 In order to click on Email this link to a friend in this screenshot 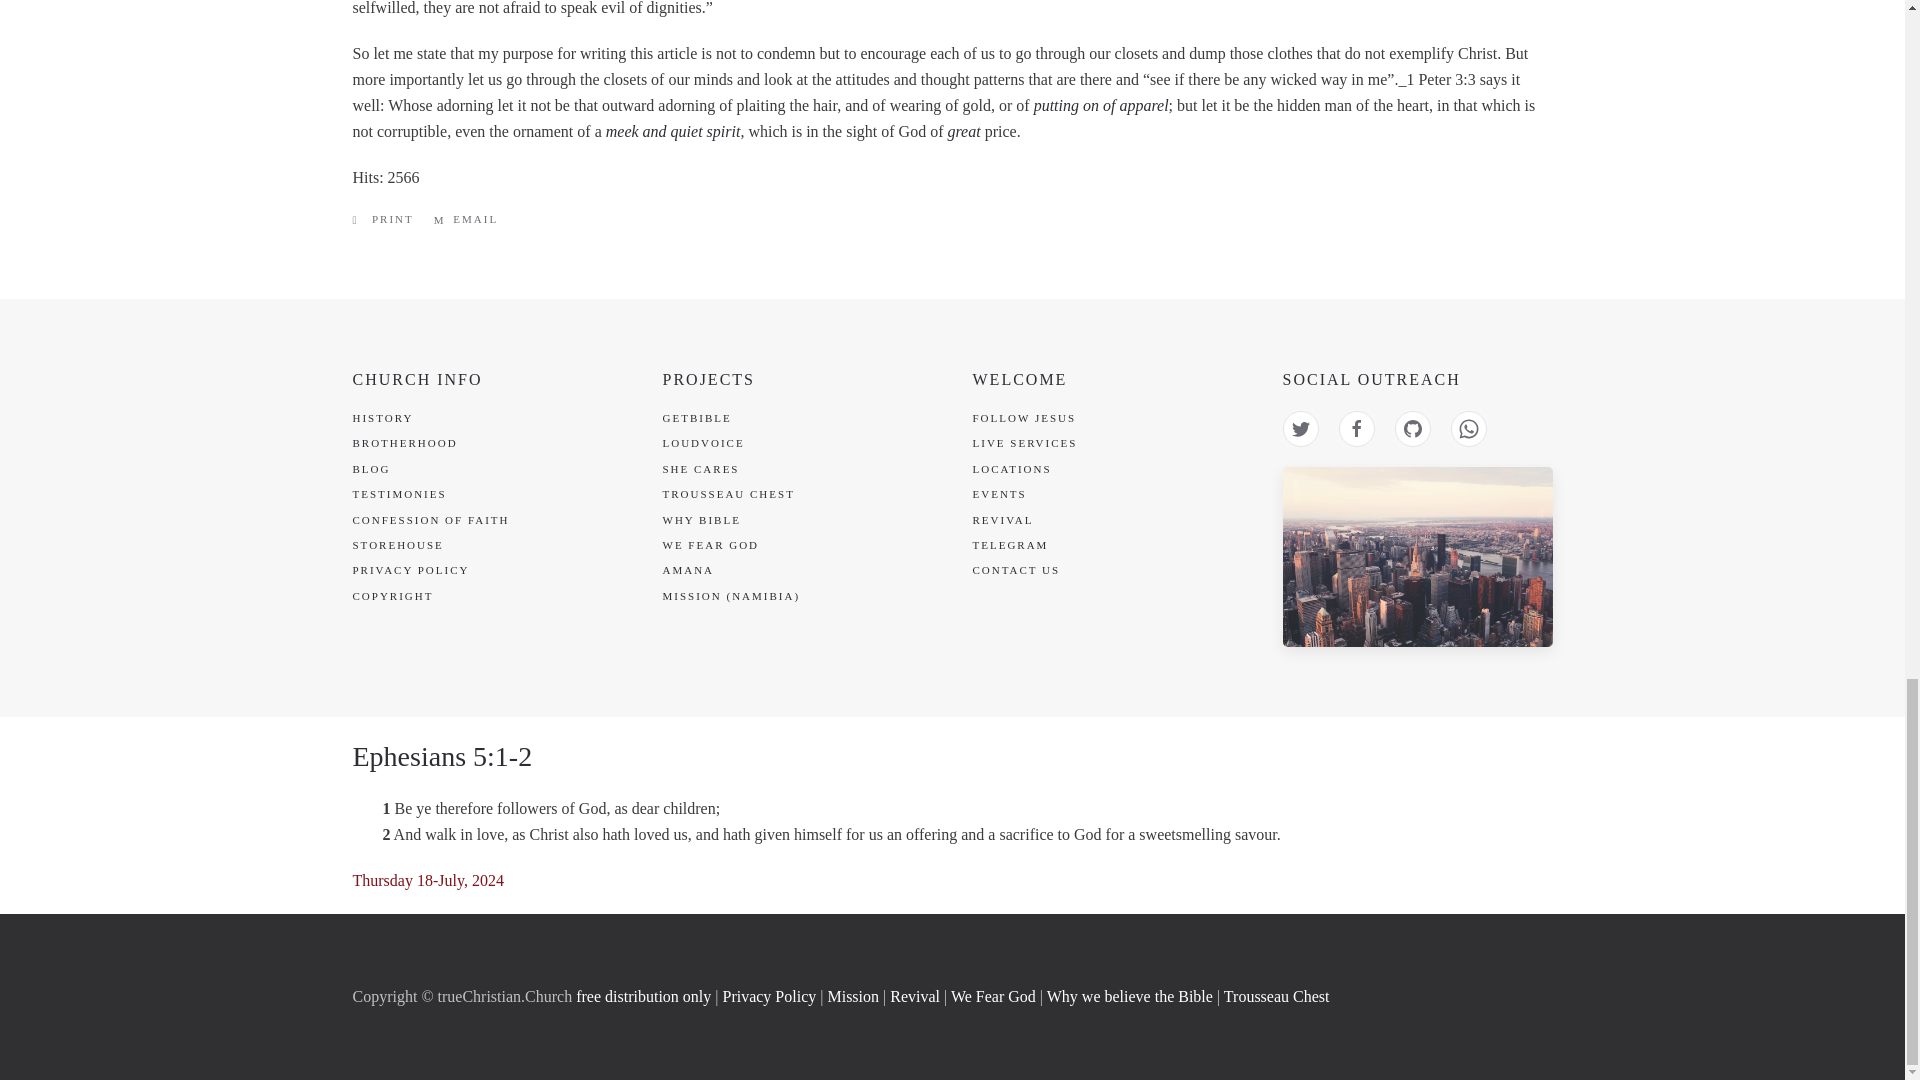, I will do `click(465, 219)`.